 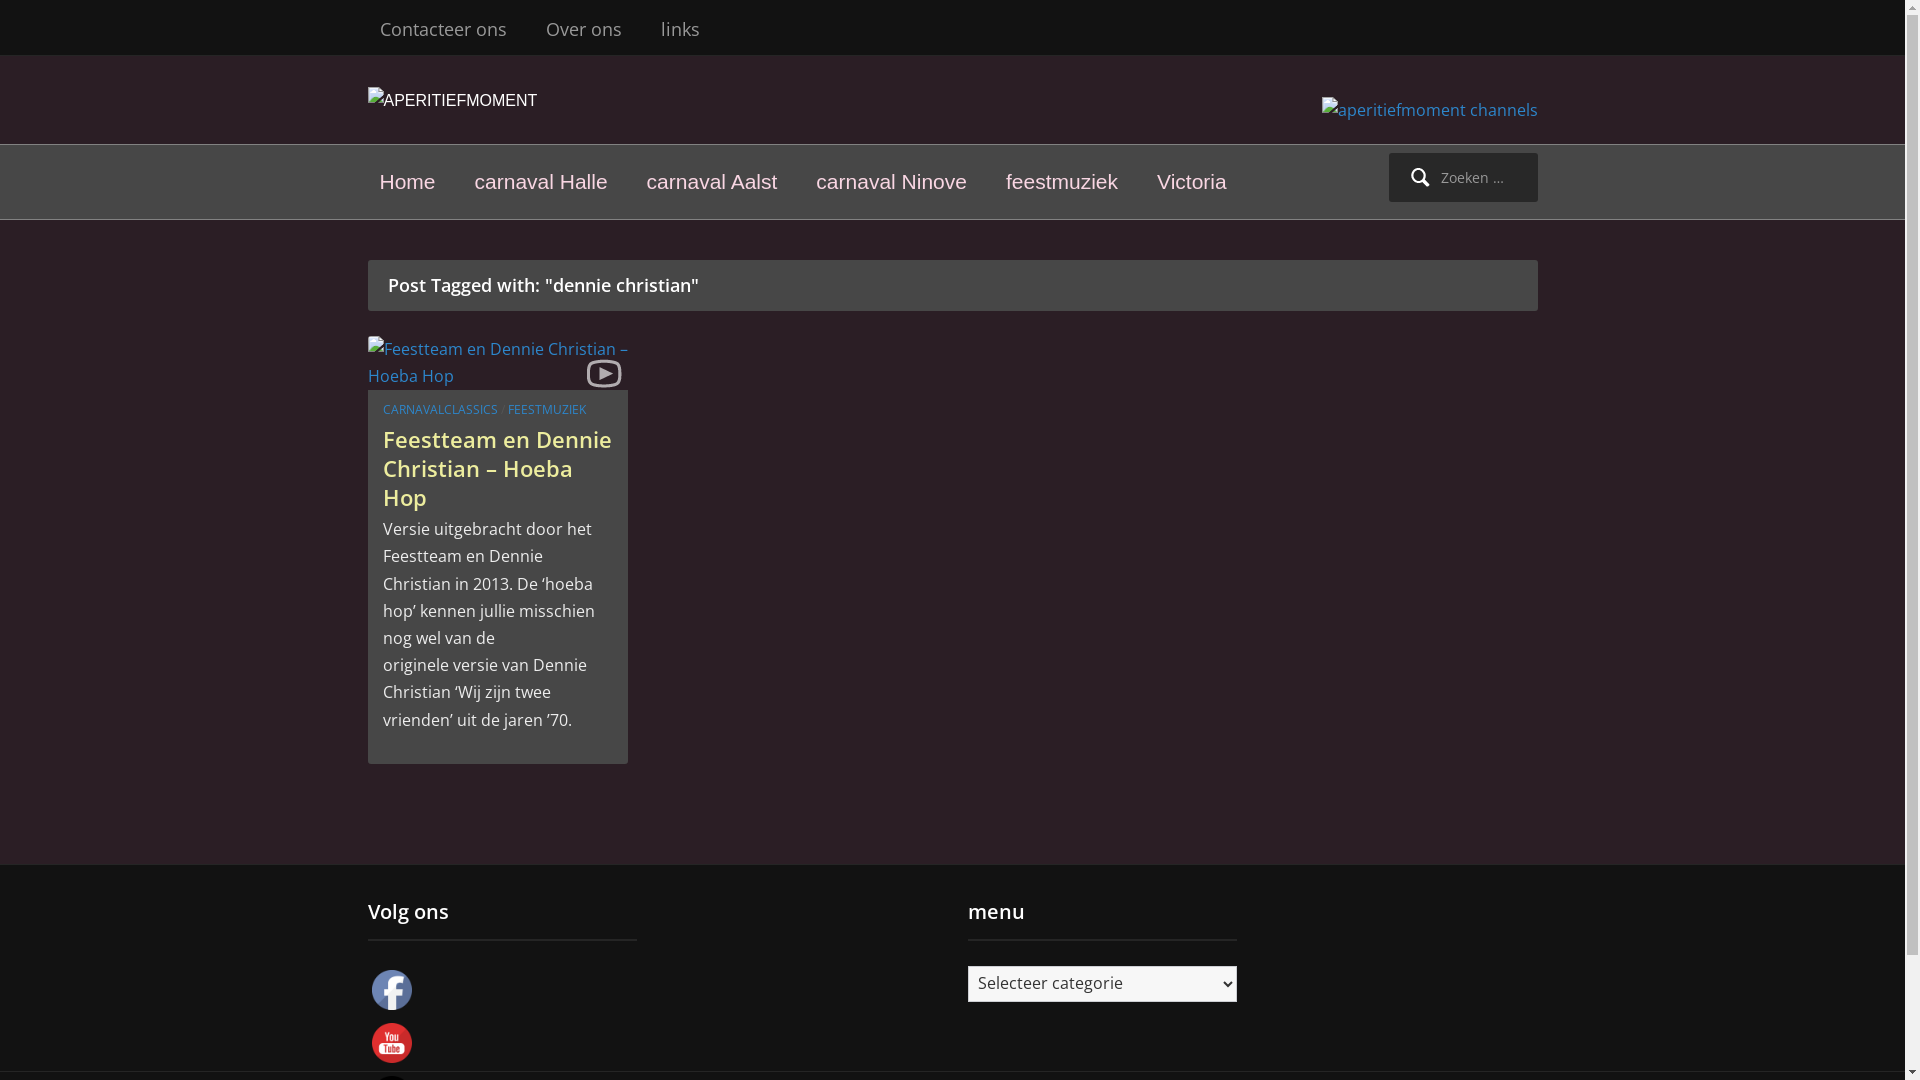 I want to click on Over ons, so click(x=584, y=30).